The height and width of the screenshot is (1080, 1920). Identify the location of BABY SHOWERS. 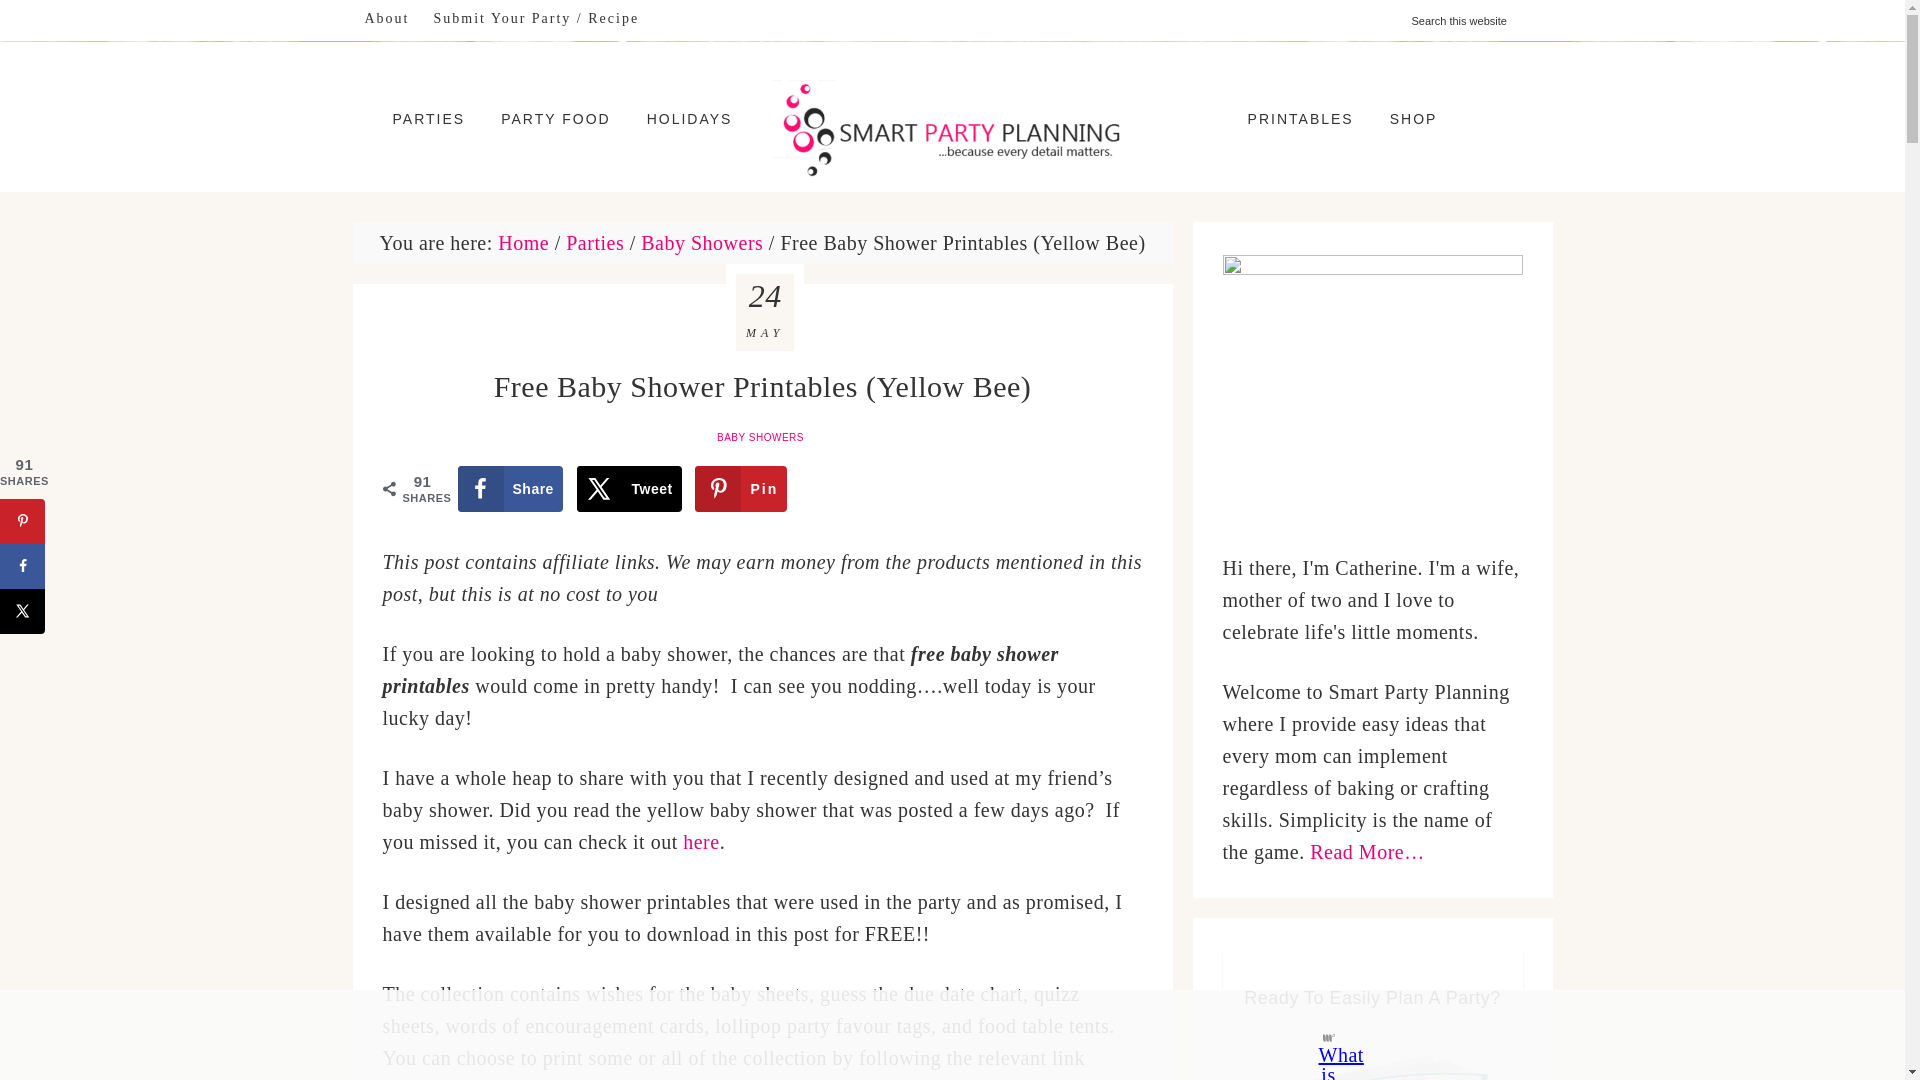
(762, 437).